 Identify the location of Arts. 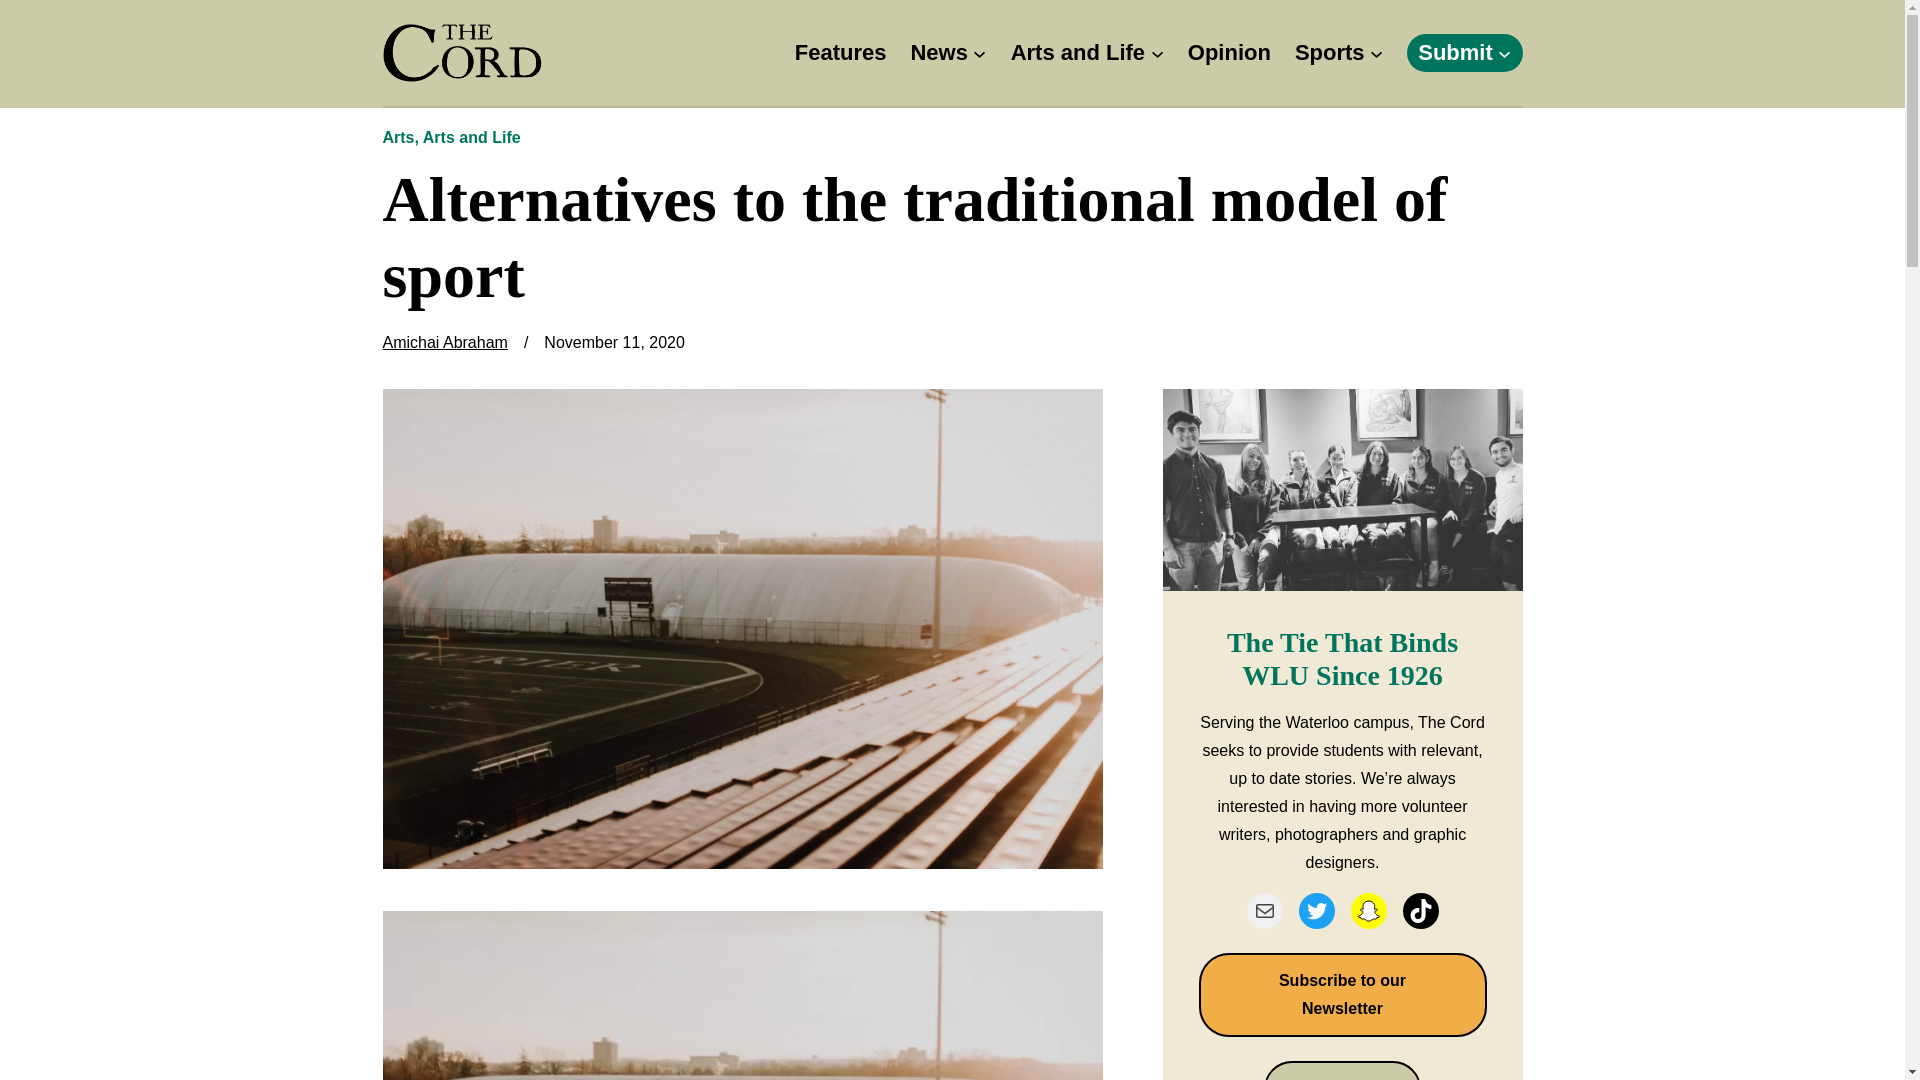
(398, 136).